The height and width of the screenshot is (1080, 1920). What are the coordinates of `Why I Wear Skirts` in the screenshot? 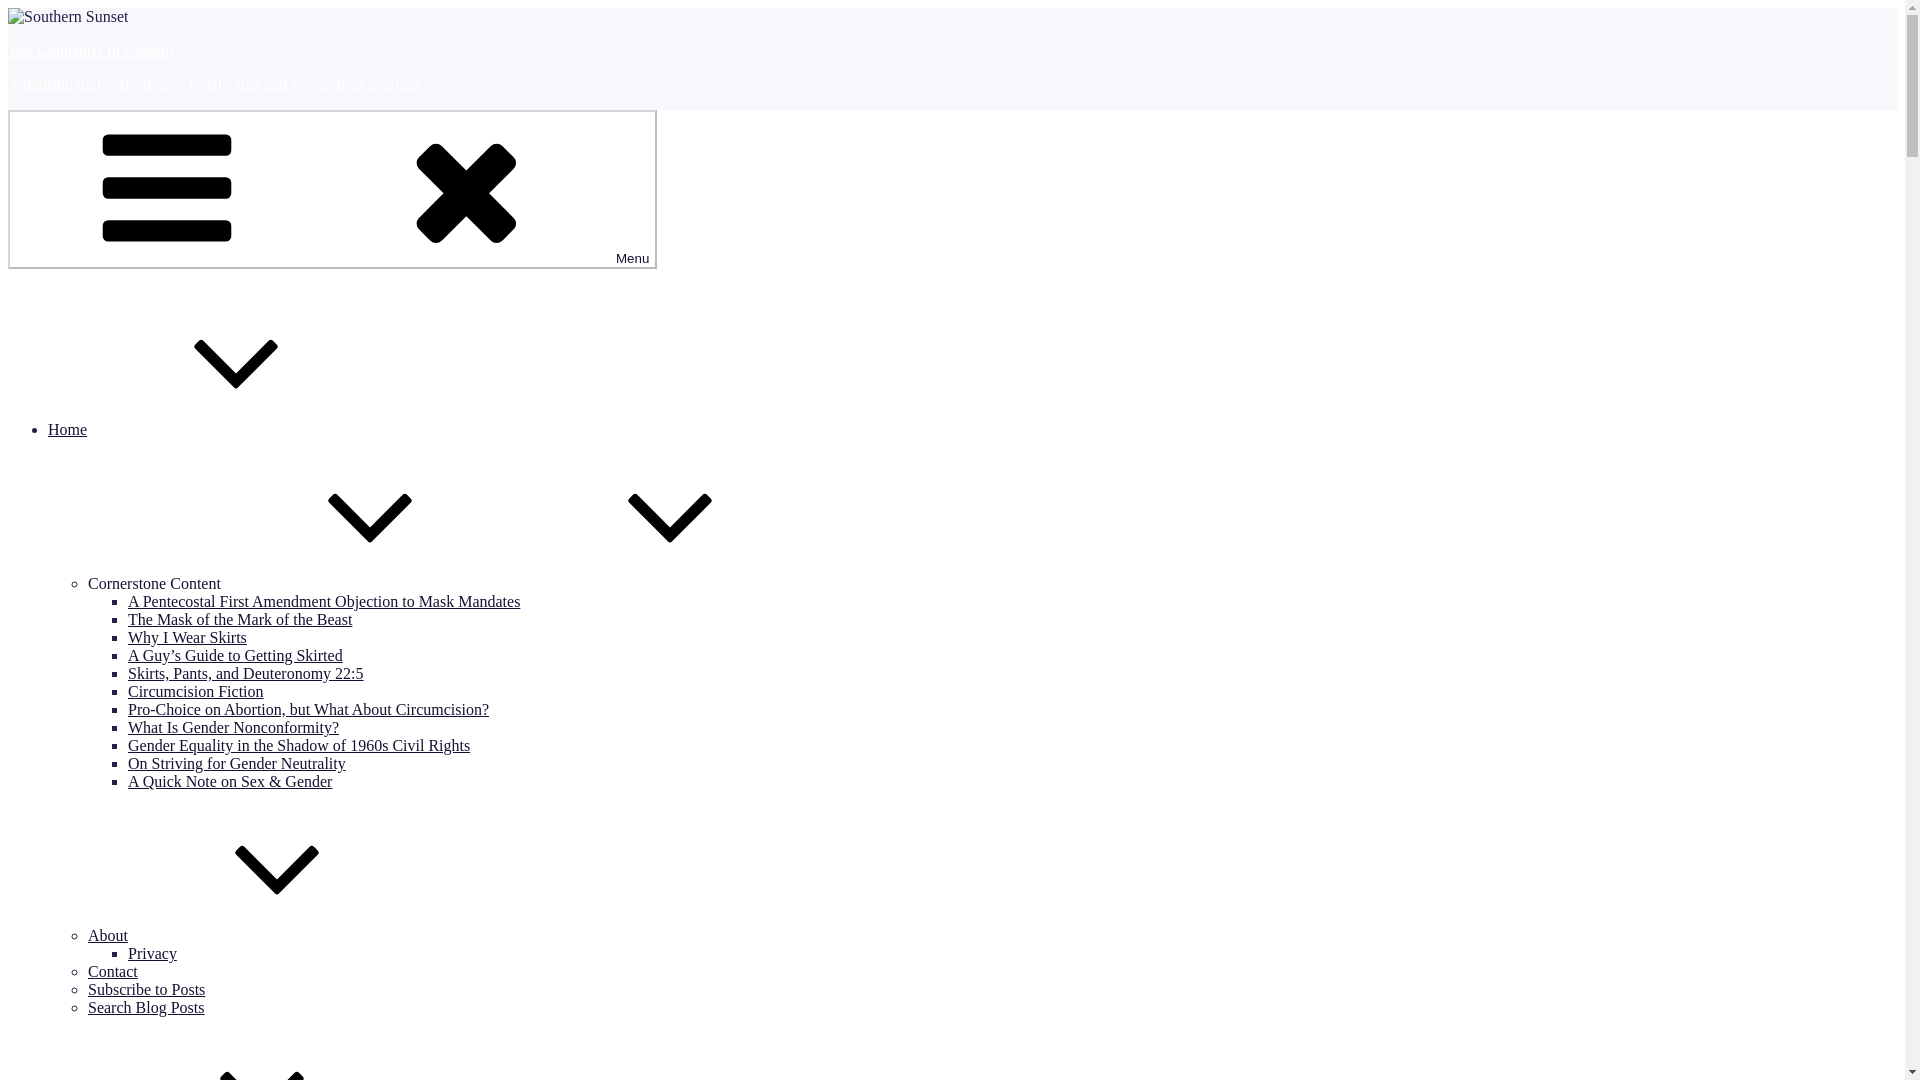 It's located at (188, 636).